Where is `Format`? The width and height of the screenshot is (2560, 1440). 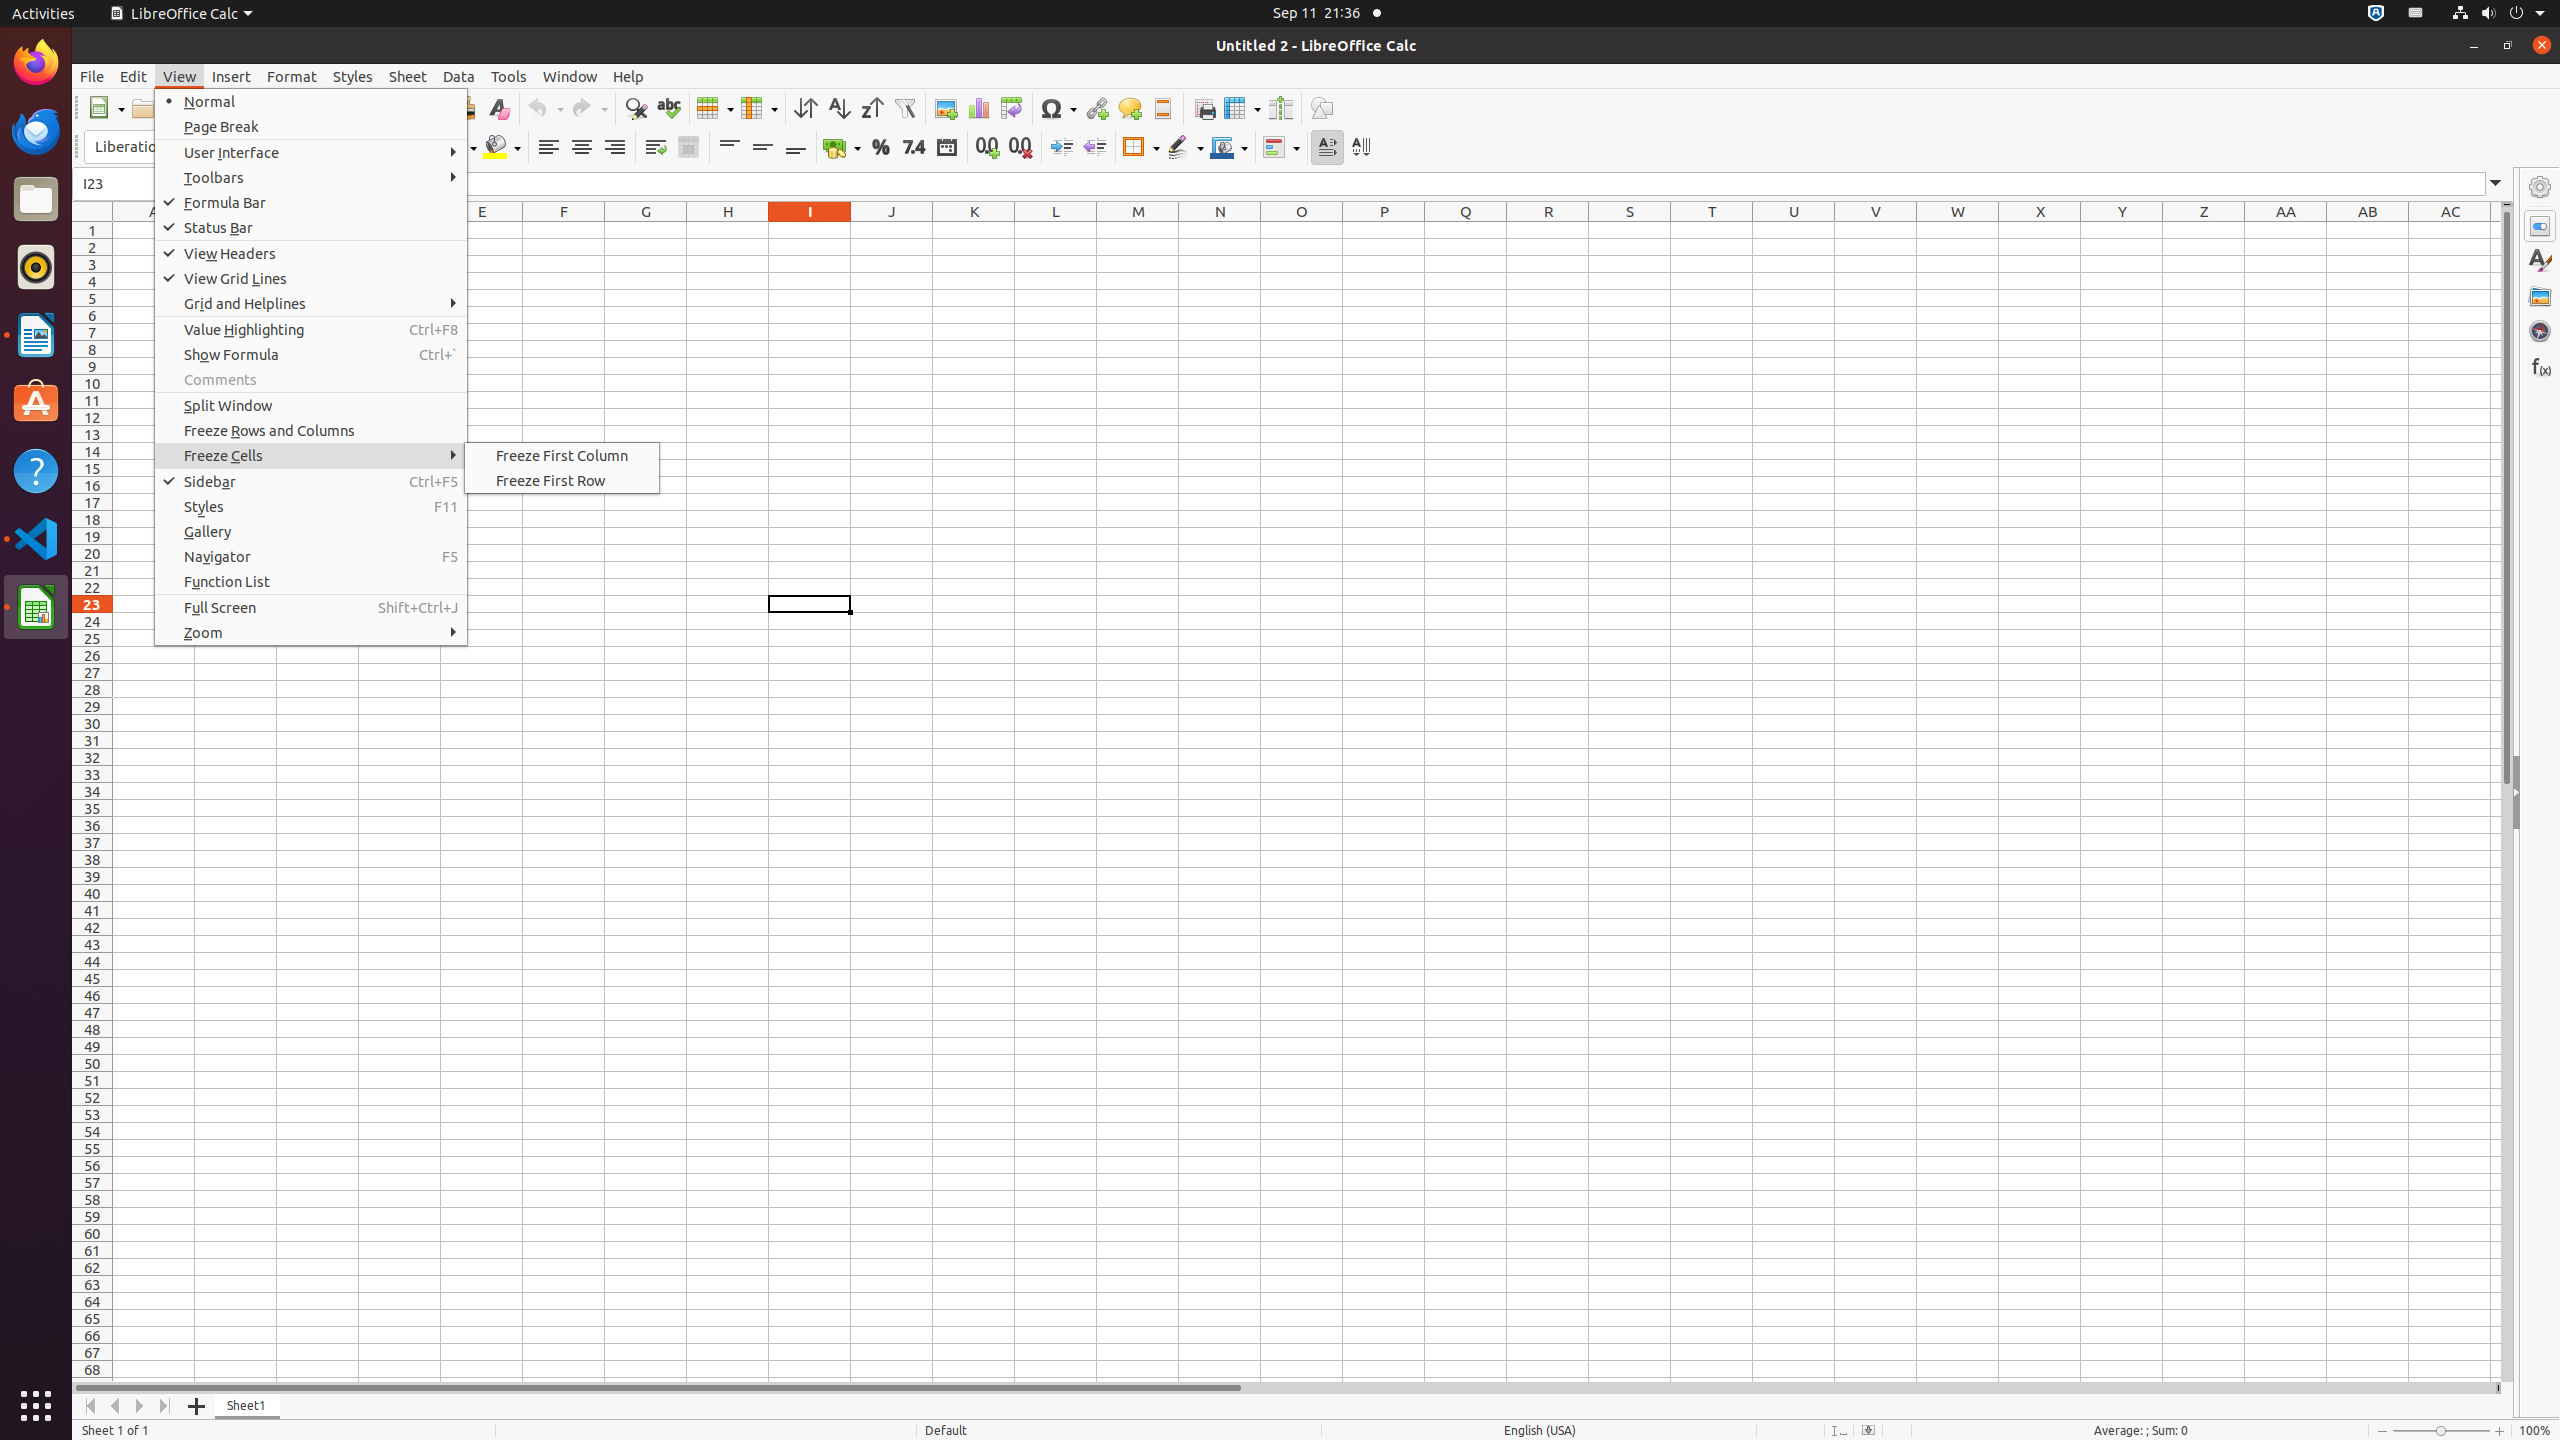
Format is located at coordinates (292, 76).